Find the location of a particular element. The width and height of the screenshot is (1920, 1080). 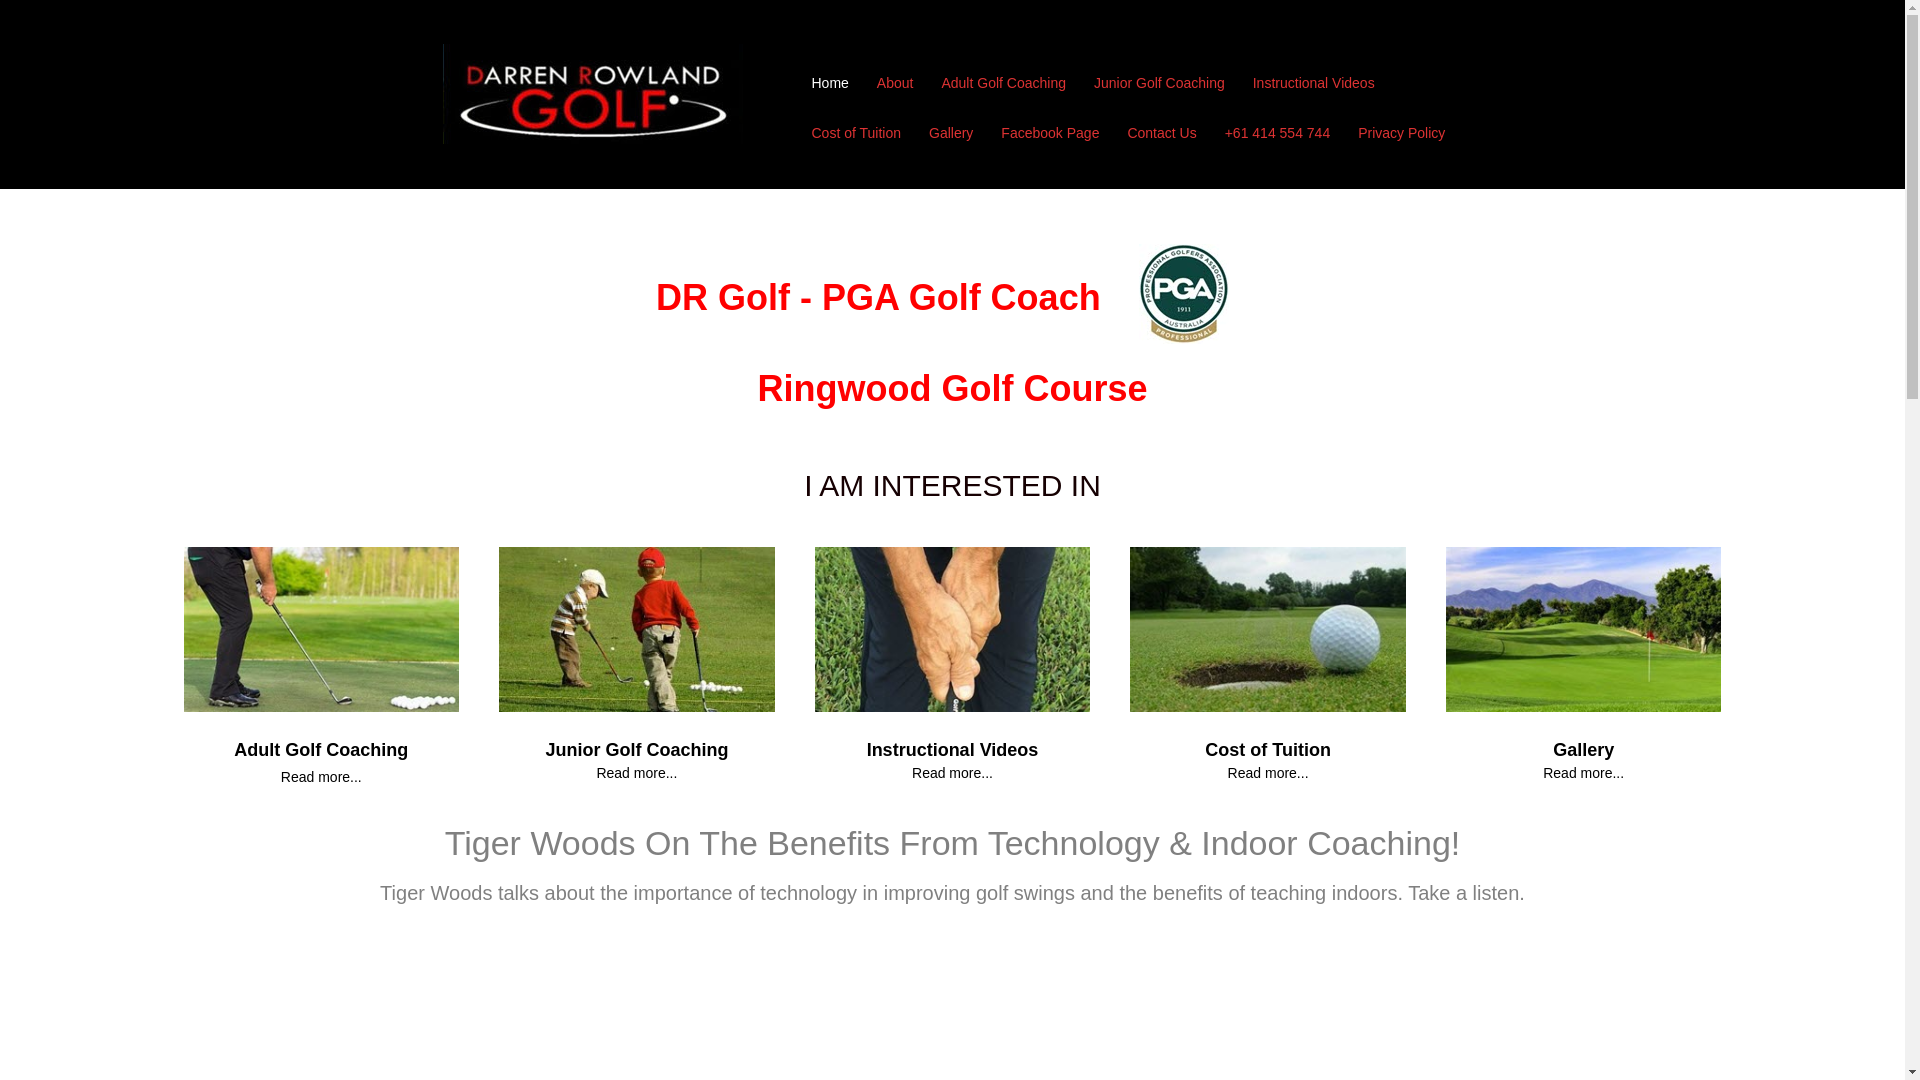

Gallery is located at coordinates (951, 134).